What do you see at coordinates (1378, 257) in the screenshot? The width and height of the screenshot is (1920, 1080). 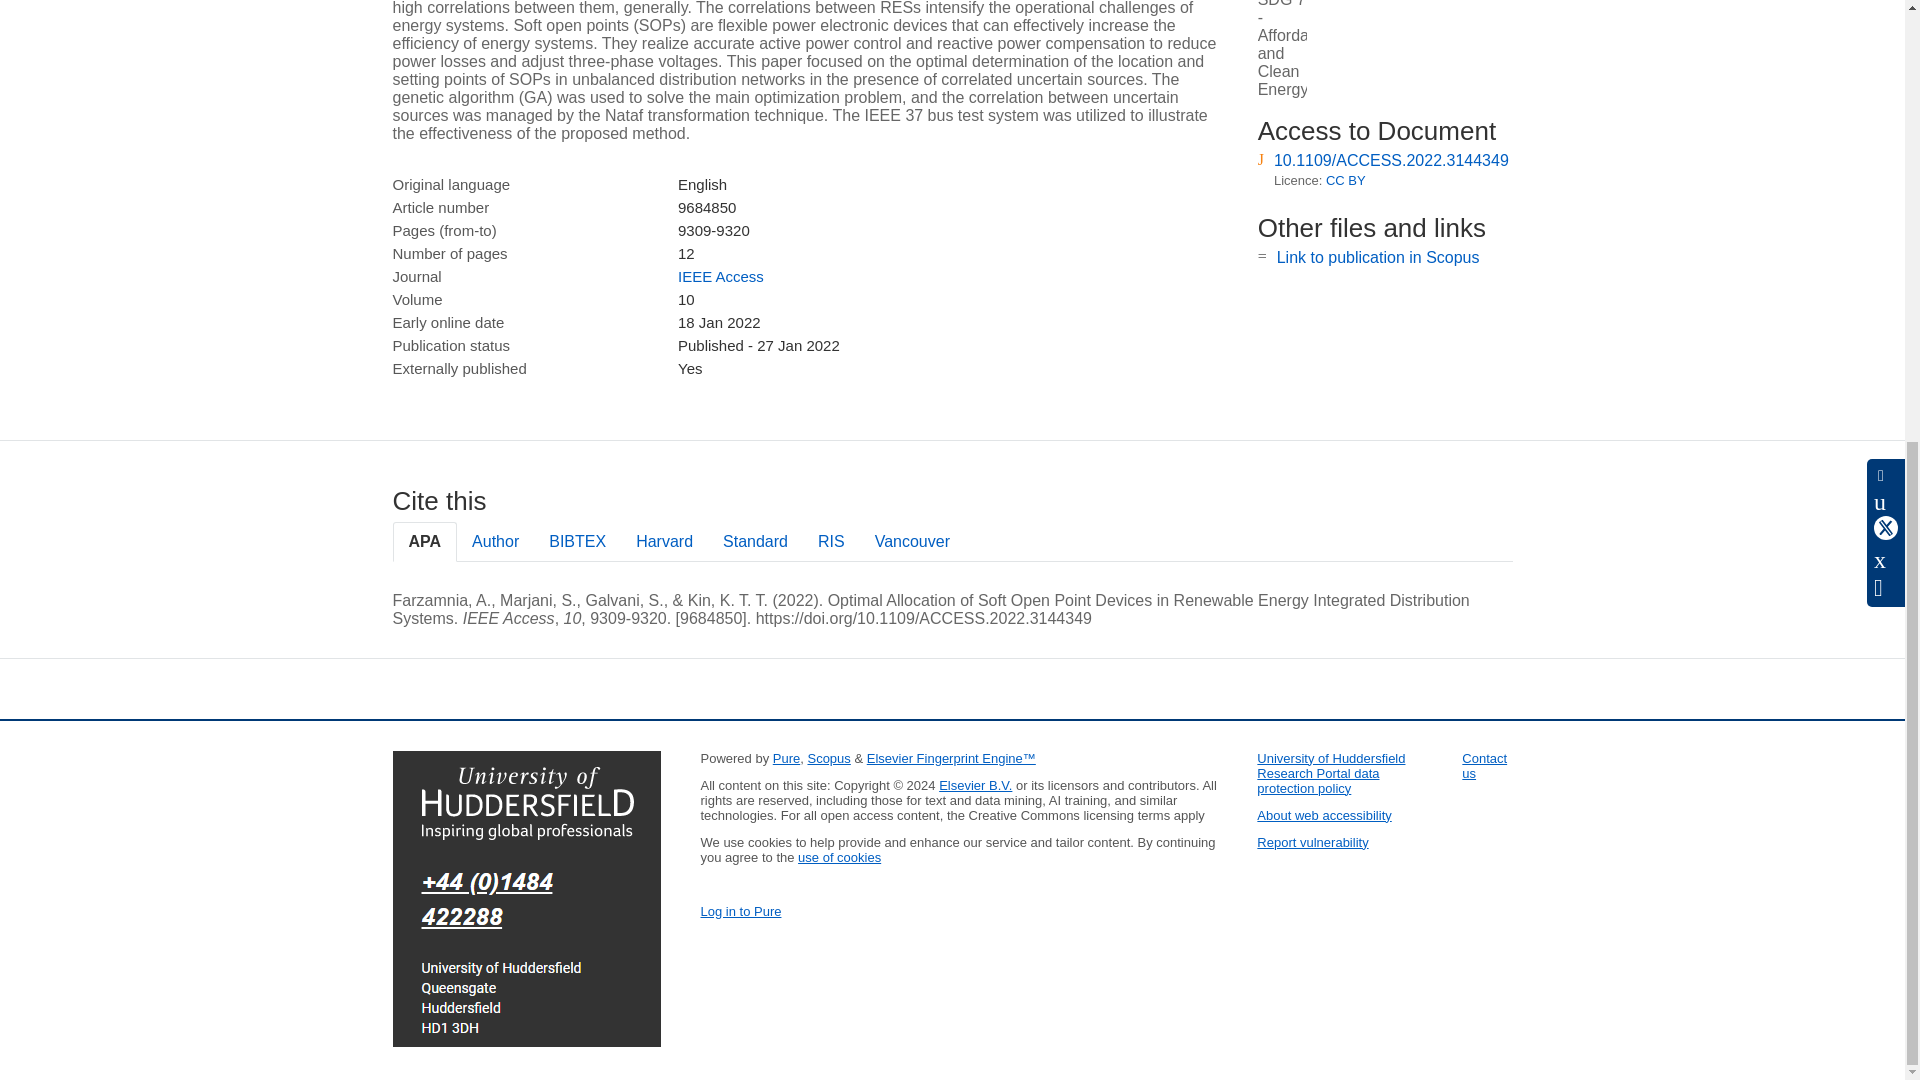 I see `Link to publication in Scopus` at bounding box center [1378, 257].